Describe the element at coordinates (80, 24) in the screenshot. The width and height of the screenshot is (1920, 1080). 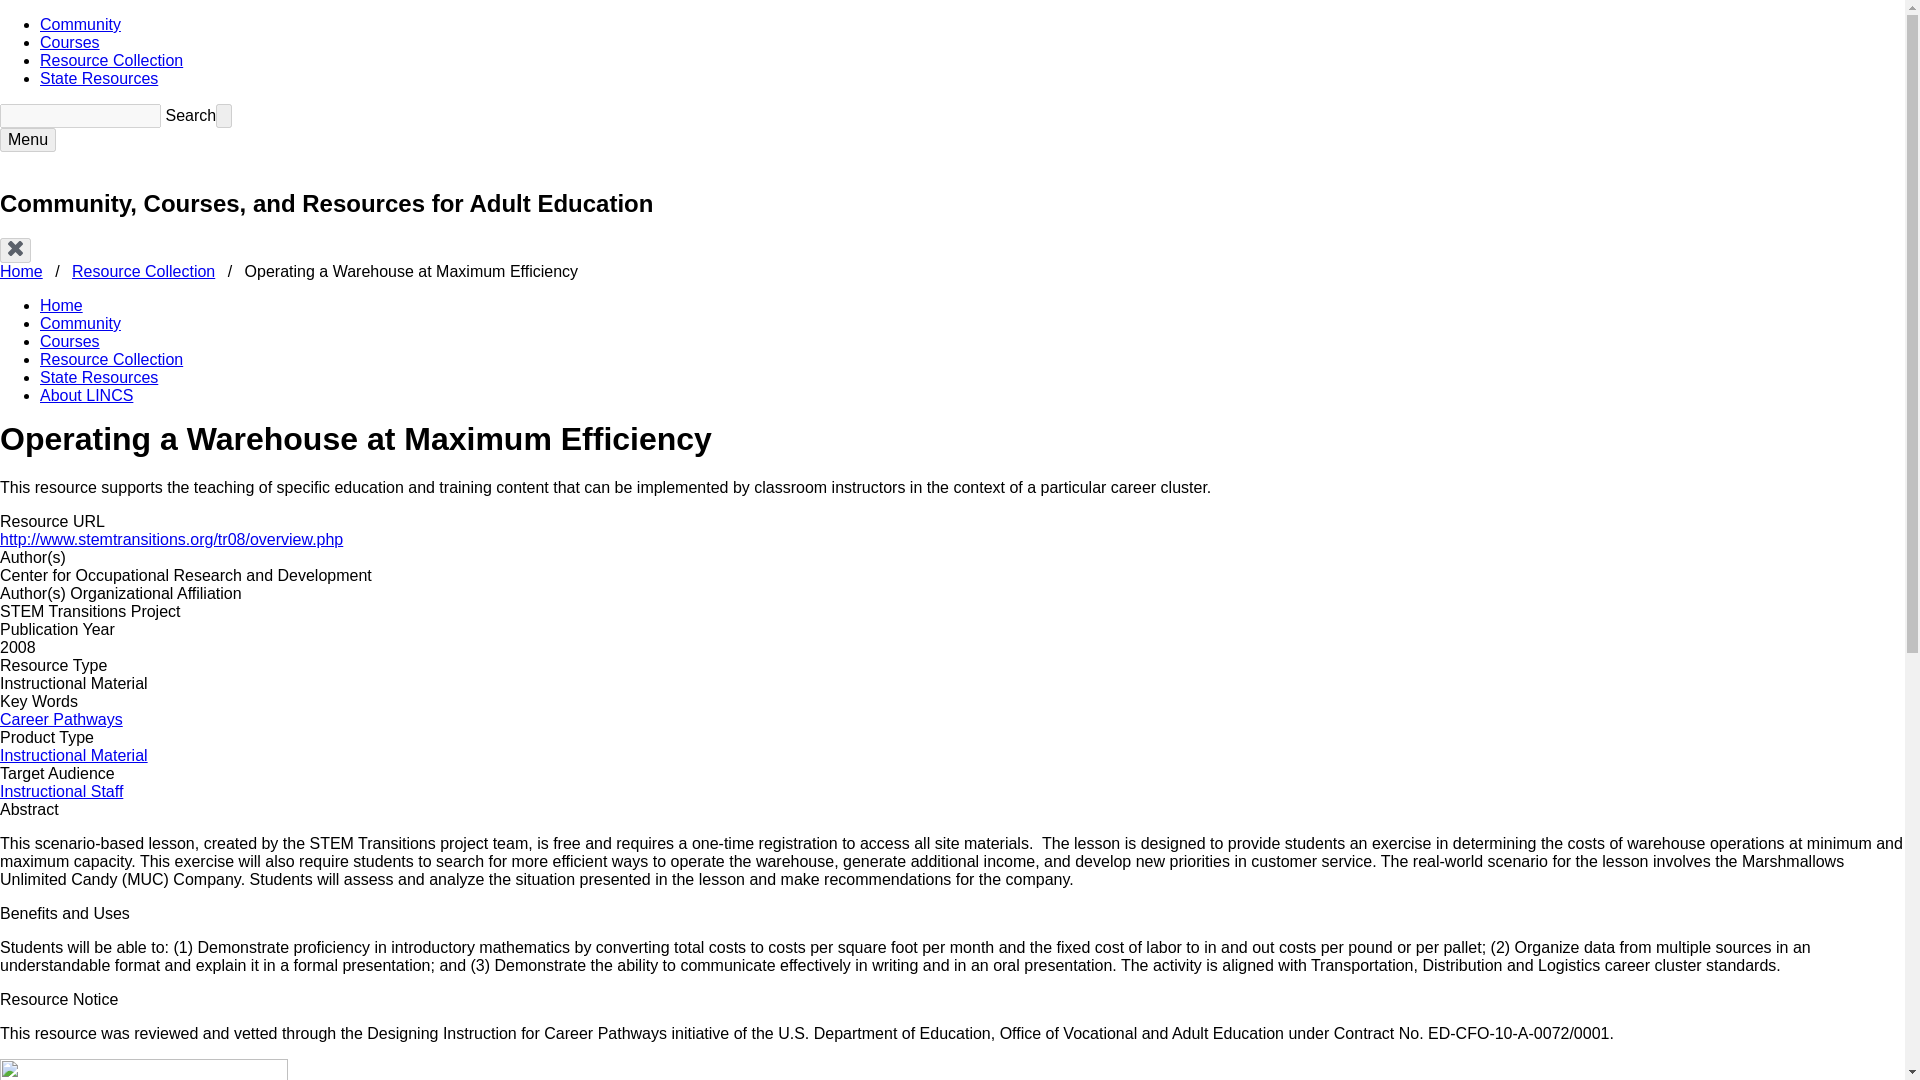
I see `Community` at that location.